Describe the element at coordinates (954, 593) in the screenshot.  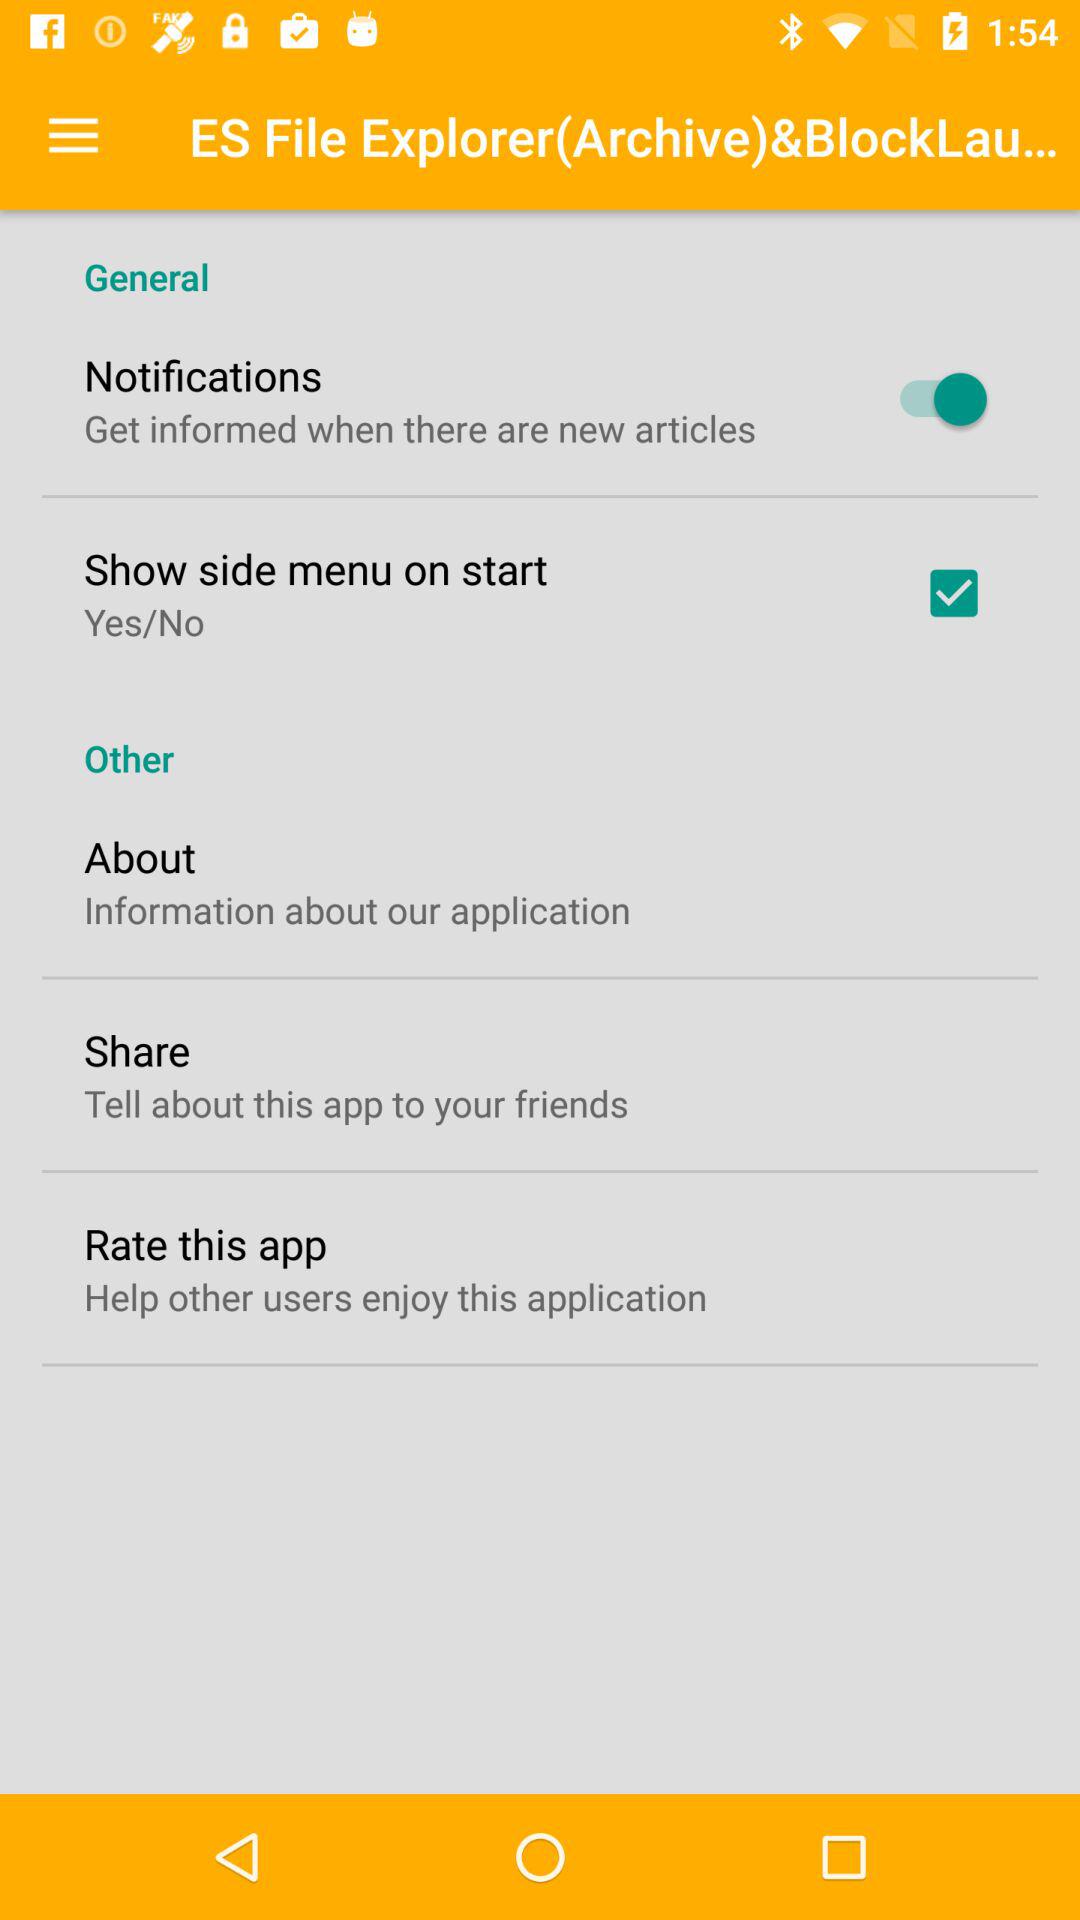
I see `tap item next to the show side menu item` at that location.